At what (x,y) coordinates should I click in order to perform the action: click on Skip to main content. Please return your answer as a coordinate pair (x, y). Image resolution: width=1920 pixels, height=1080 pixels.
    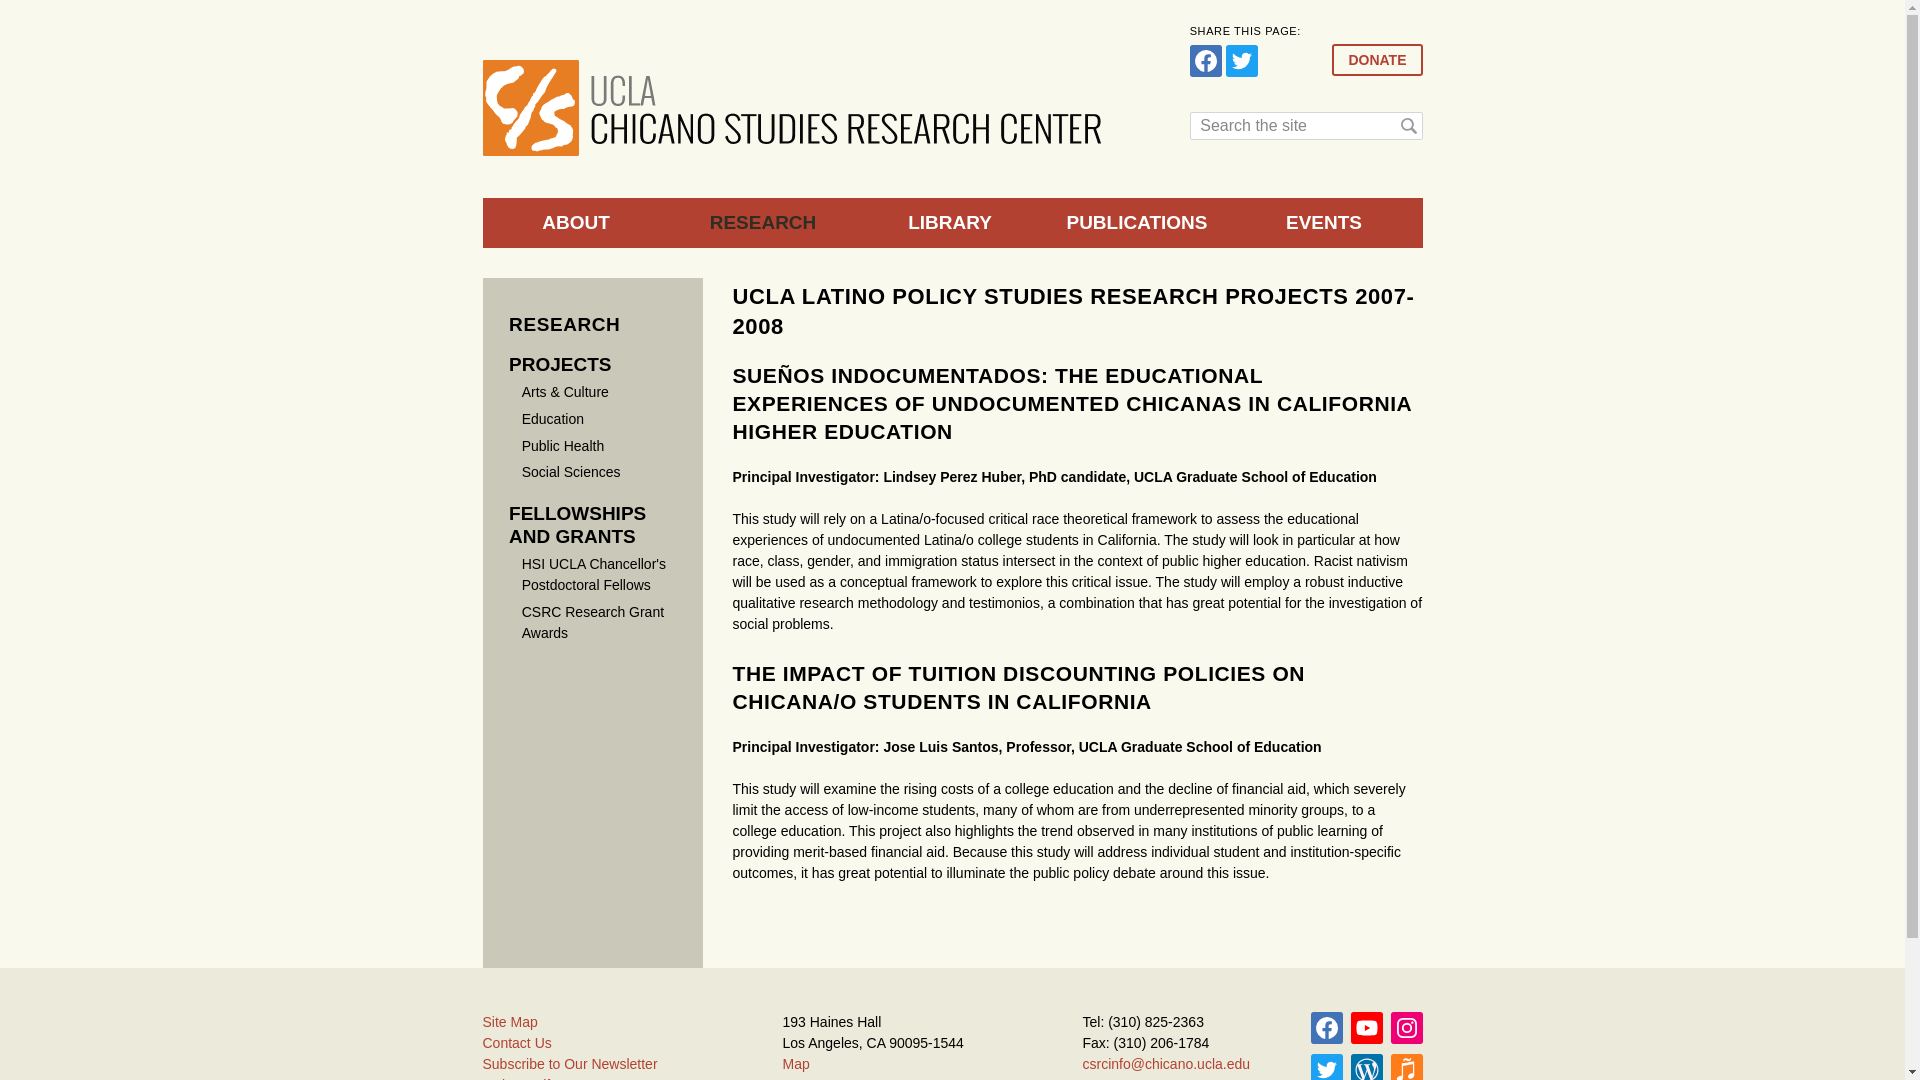
    Looking at the image, I should click on (912, 2).